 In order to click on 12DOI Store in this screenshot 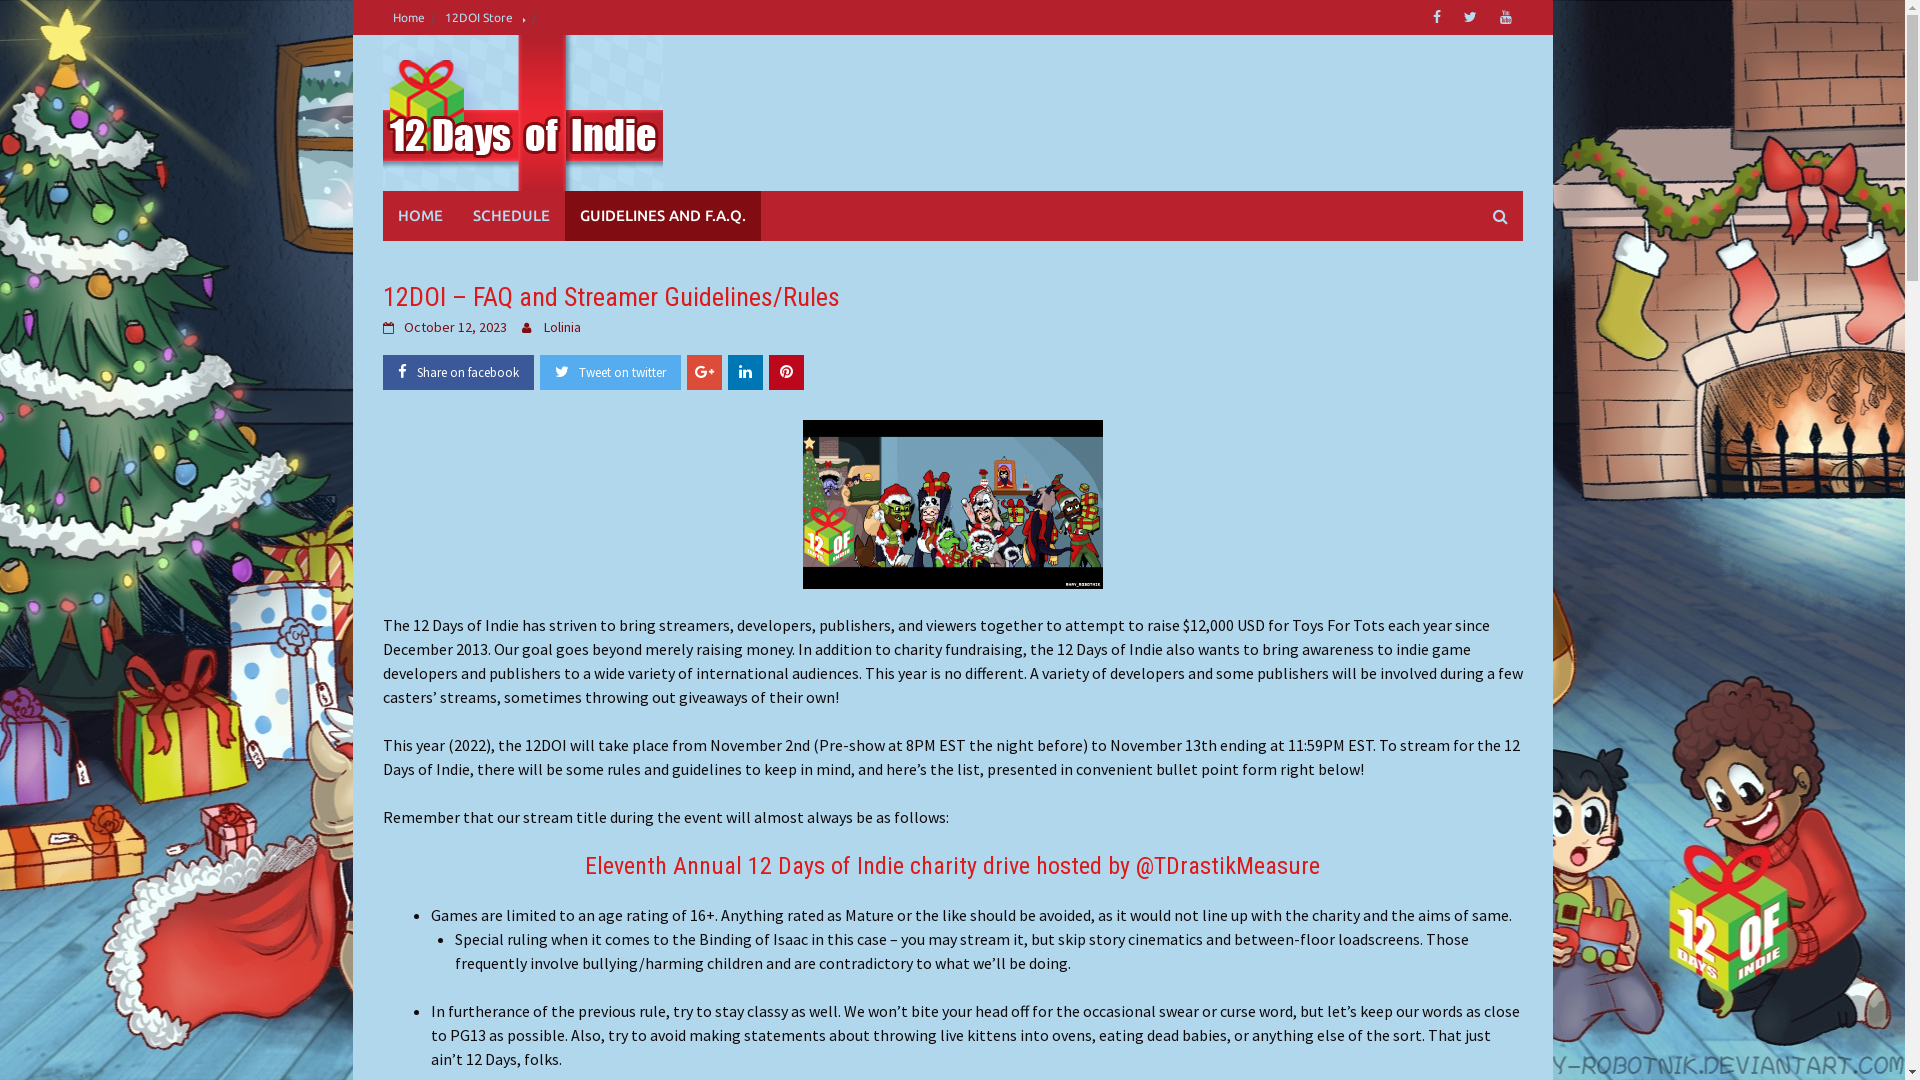, I will do `click(484, 18)`.